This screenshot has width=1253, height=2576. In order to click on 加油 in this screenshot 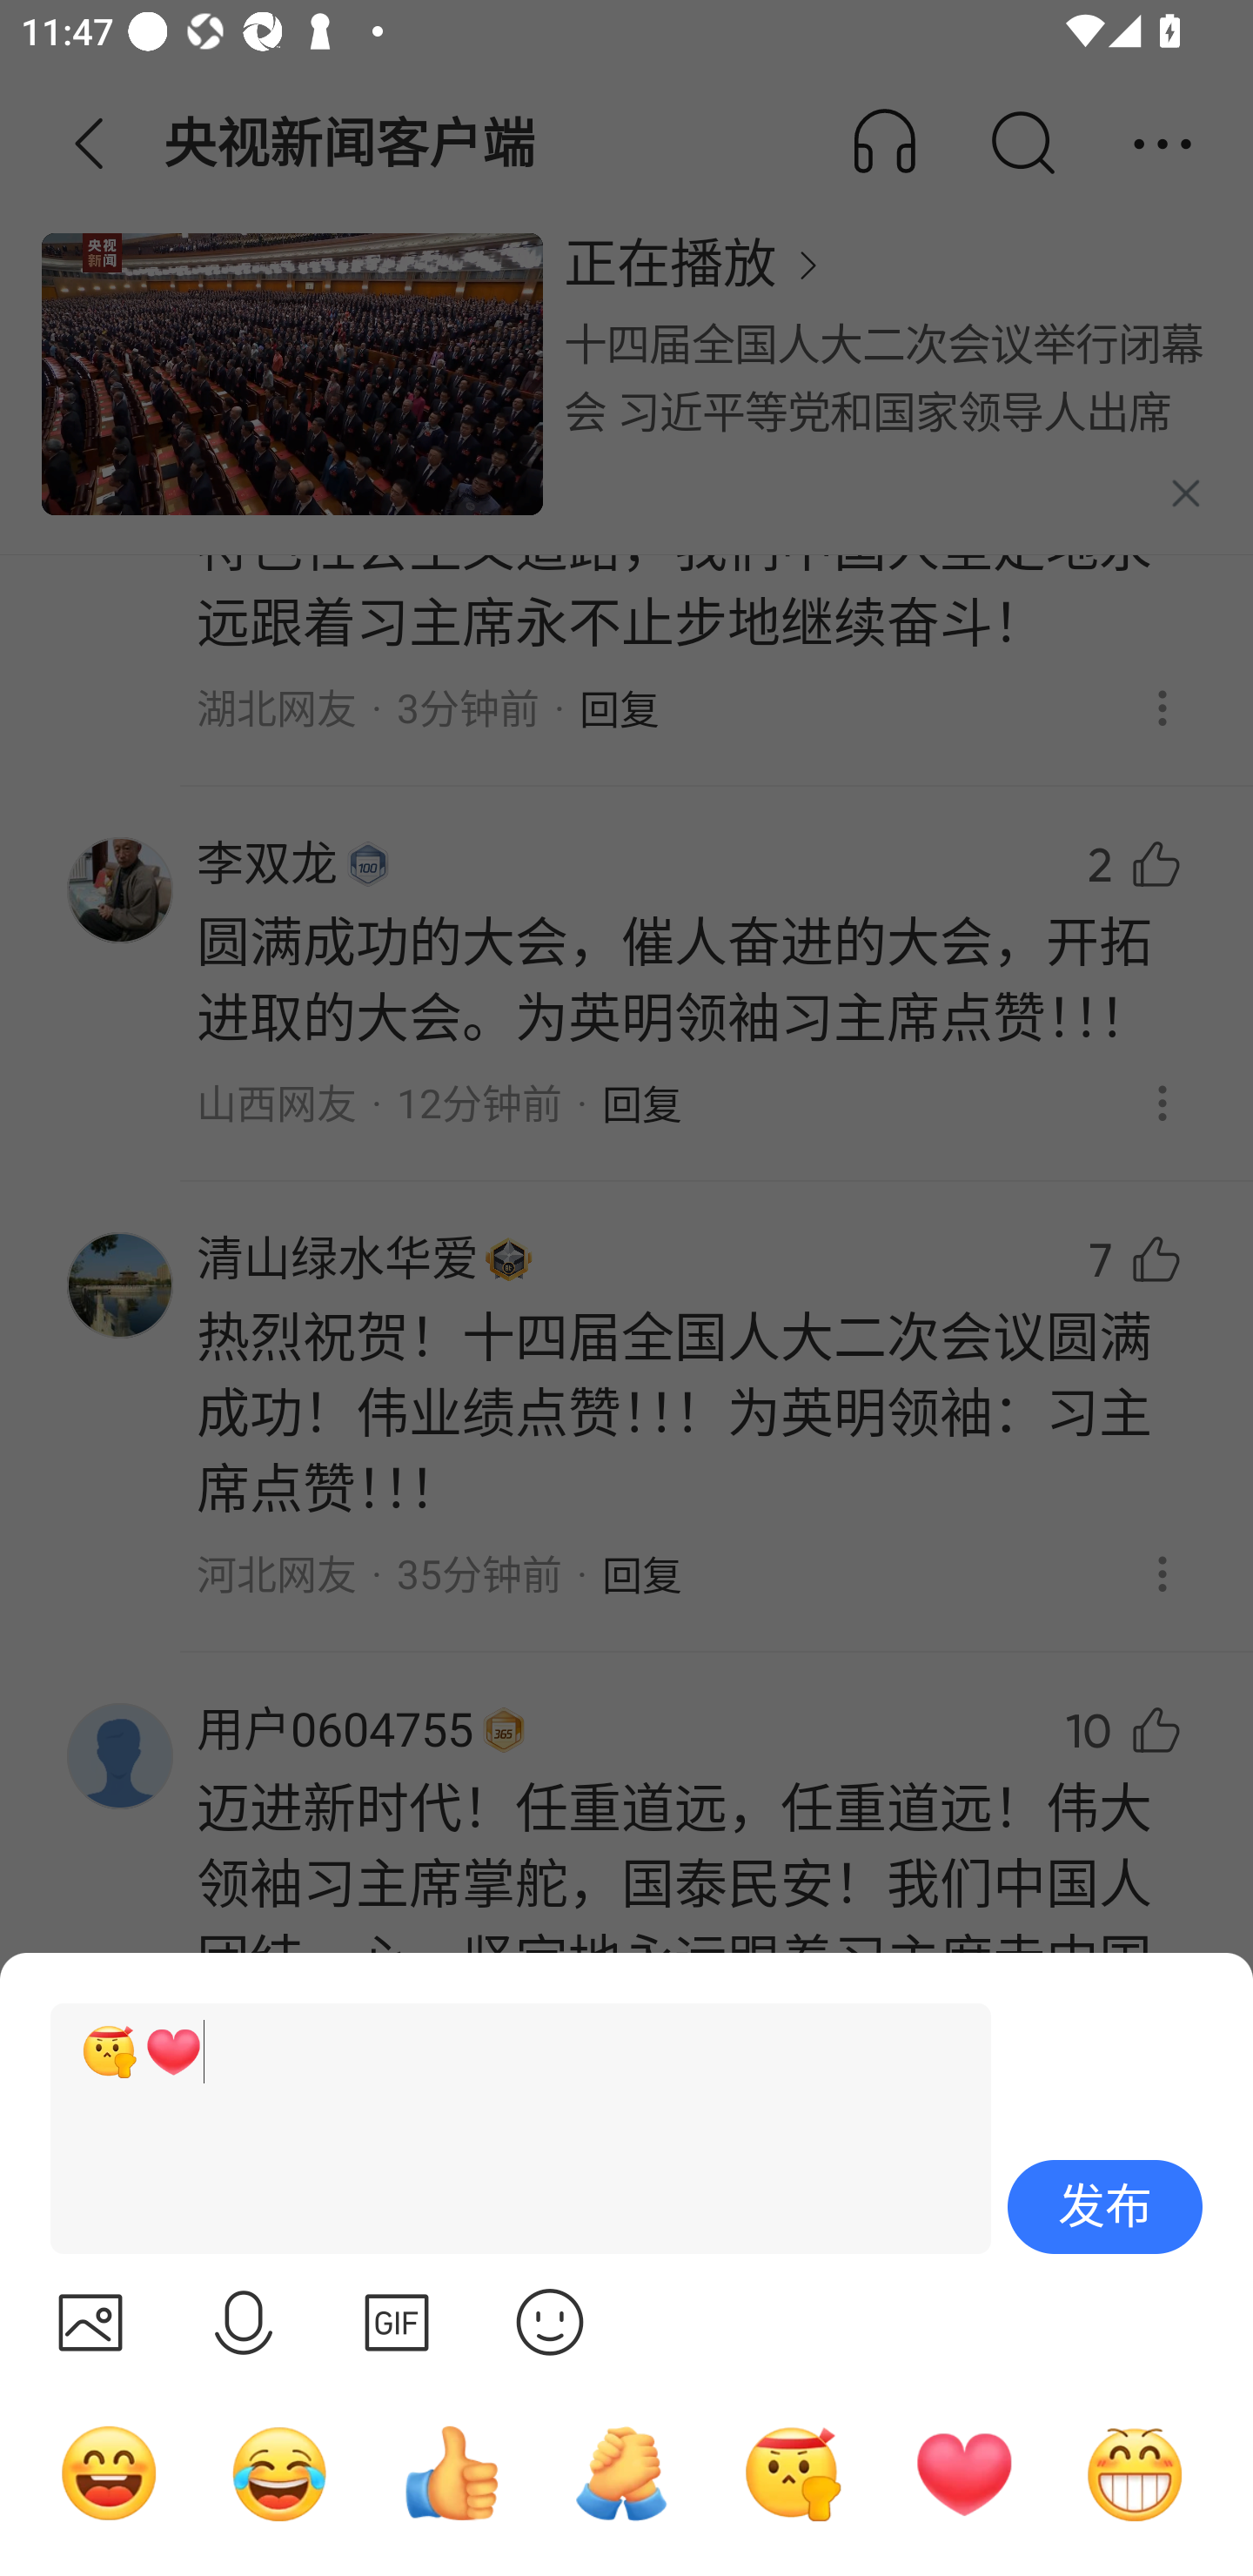, I will do `click(621, 2472)`.